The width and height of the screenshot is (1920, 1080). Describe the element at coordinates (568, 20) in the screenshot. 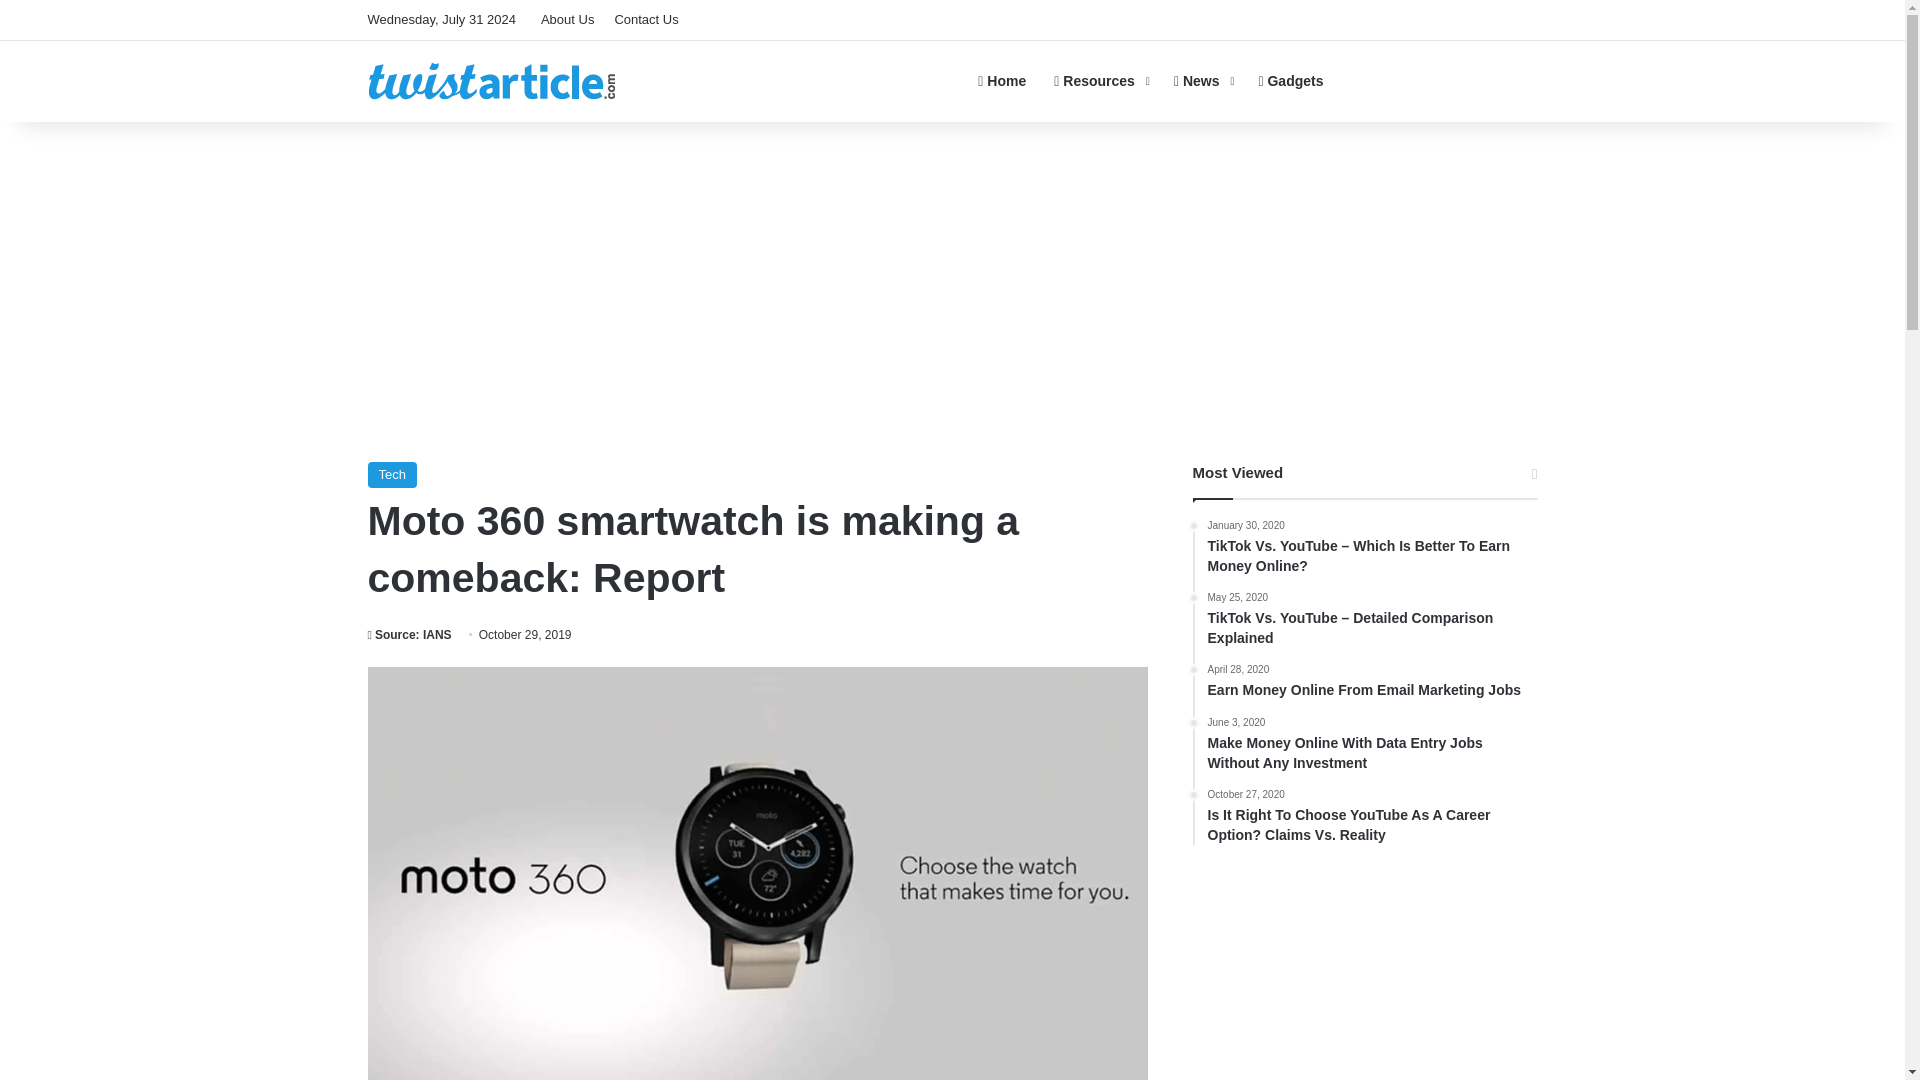

I see `About Us` at that location.